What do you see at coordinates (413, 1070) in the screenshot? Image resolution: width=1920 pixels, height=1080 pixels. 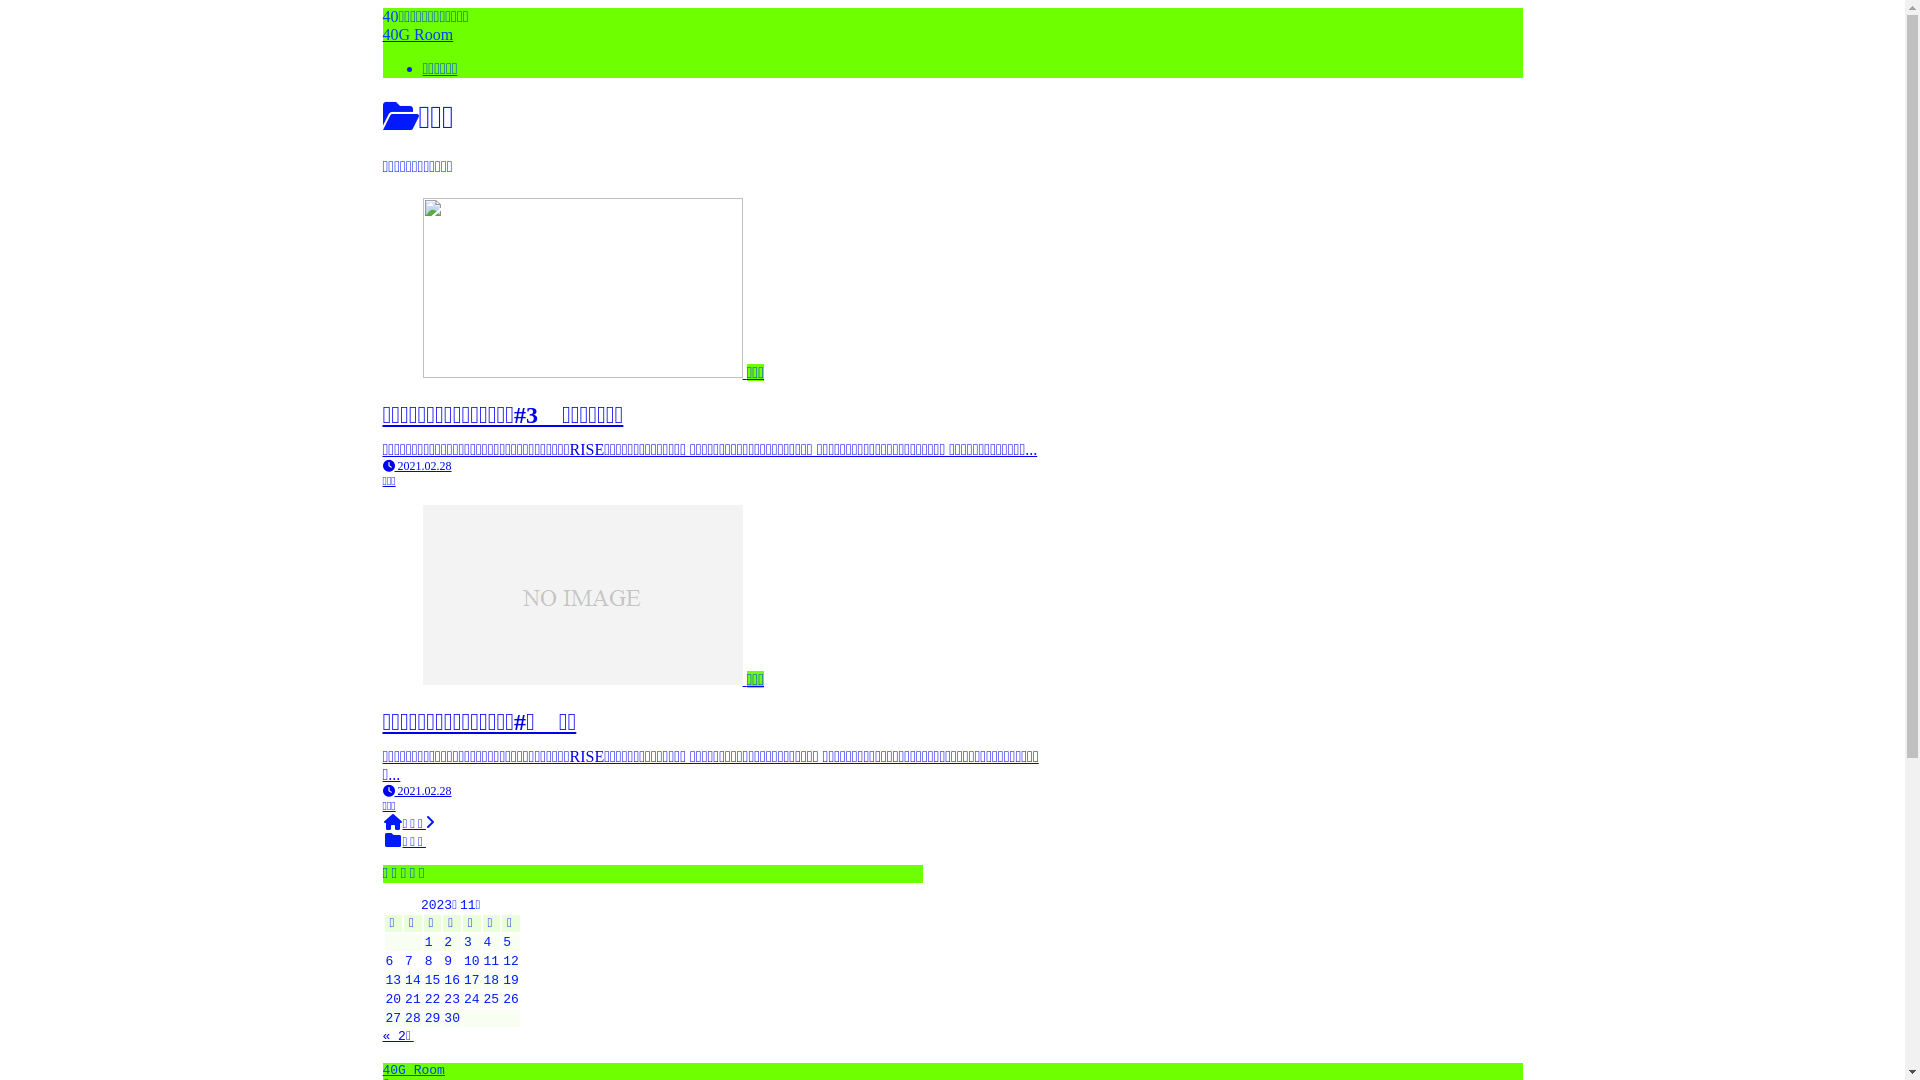 I see `40G Room` at bounding box center [413, 1070].